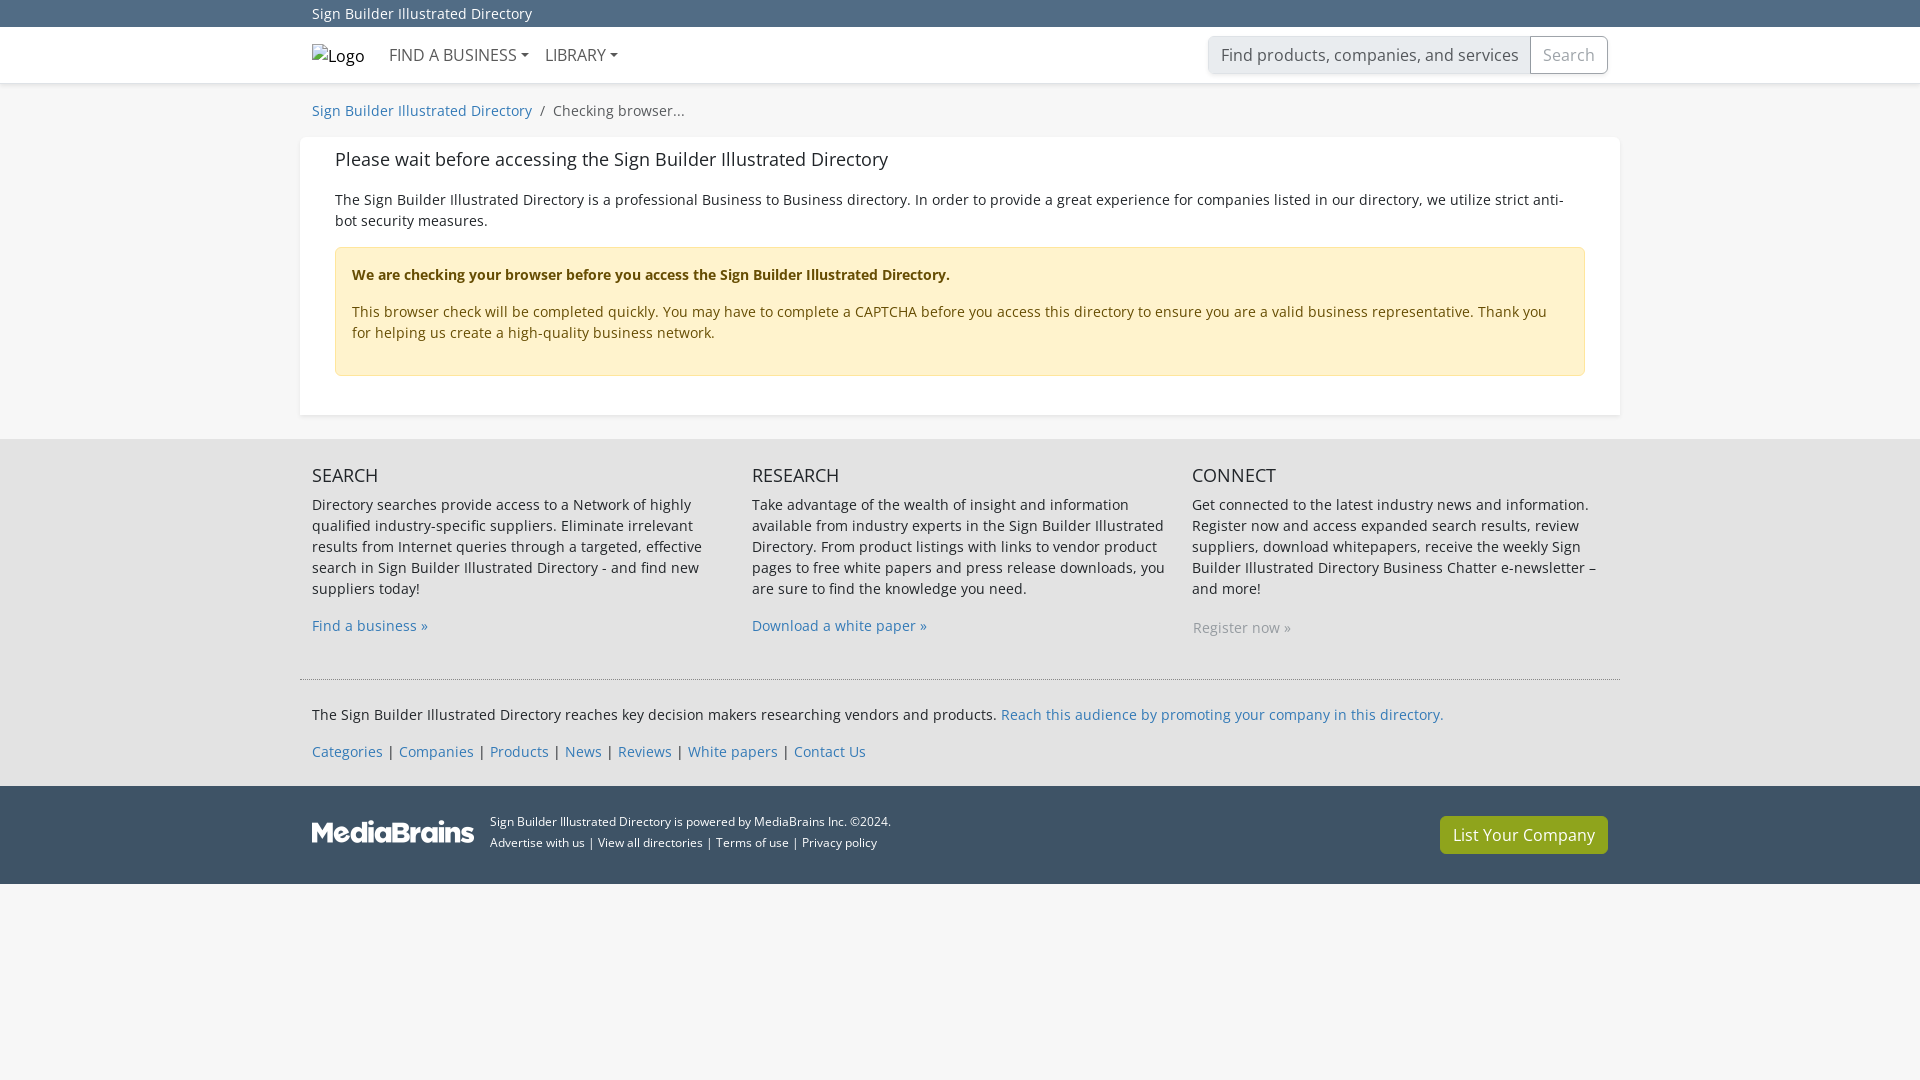 The image size is (1920, 1080). What do you see at coordinates (421, 14) in the screenshot?
I see `Sign Builder Illustrated Directory` at bounding box center [421, 14].